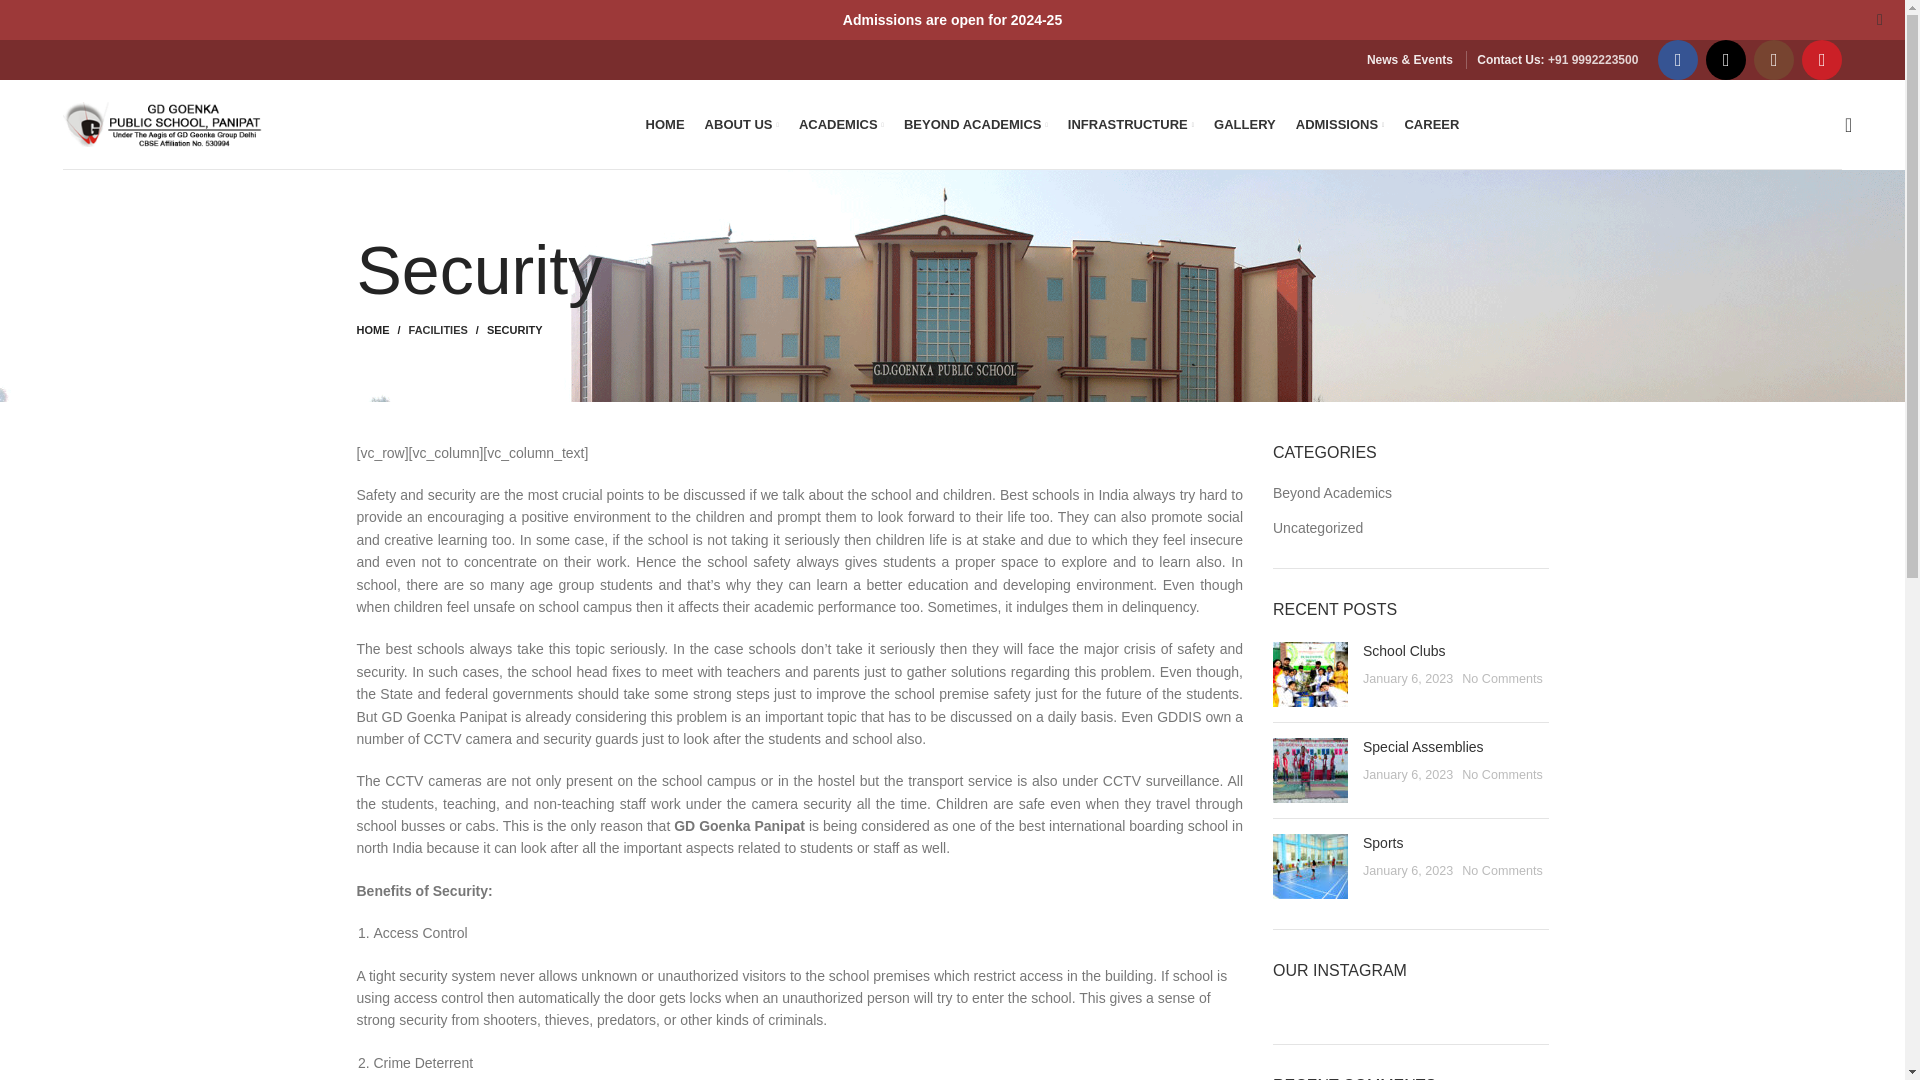 This screenshot has height=1080, width=1920. What do you see at coordinates (742, 123) in the screenshot?
I see `ABOUT US` at bounding box center [742, 123].